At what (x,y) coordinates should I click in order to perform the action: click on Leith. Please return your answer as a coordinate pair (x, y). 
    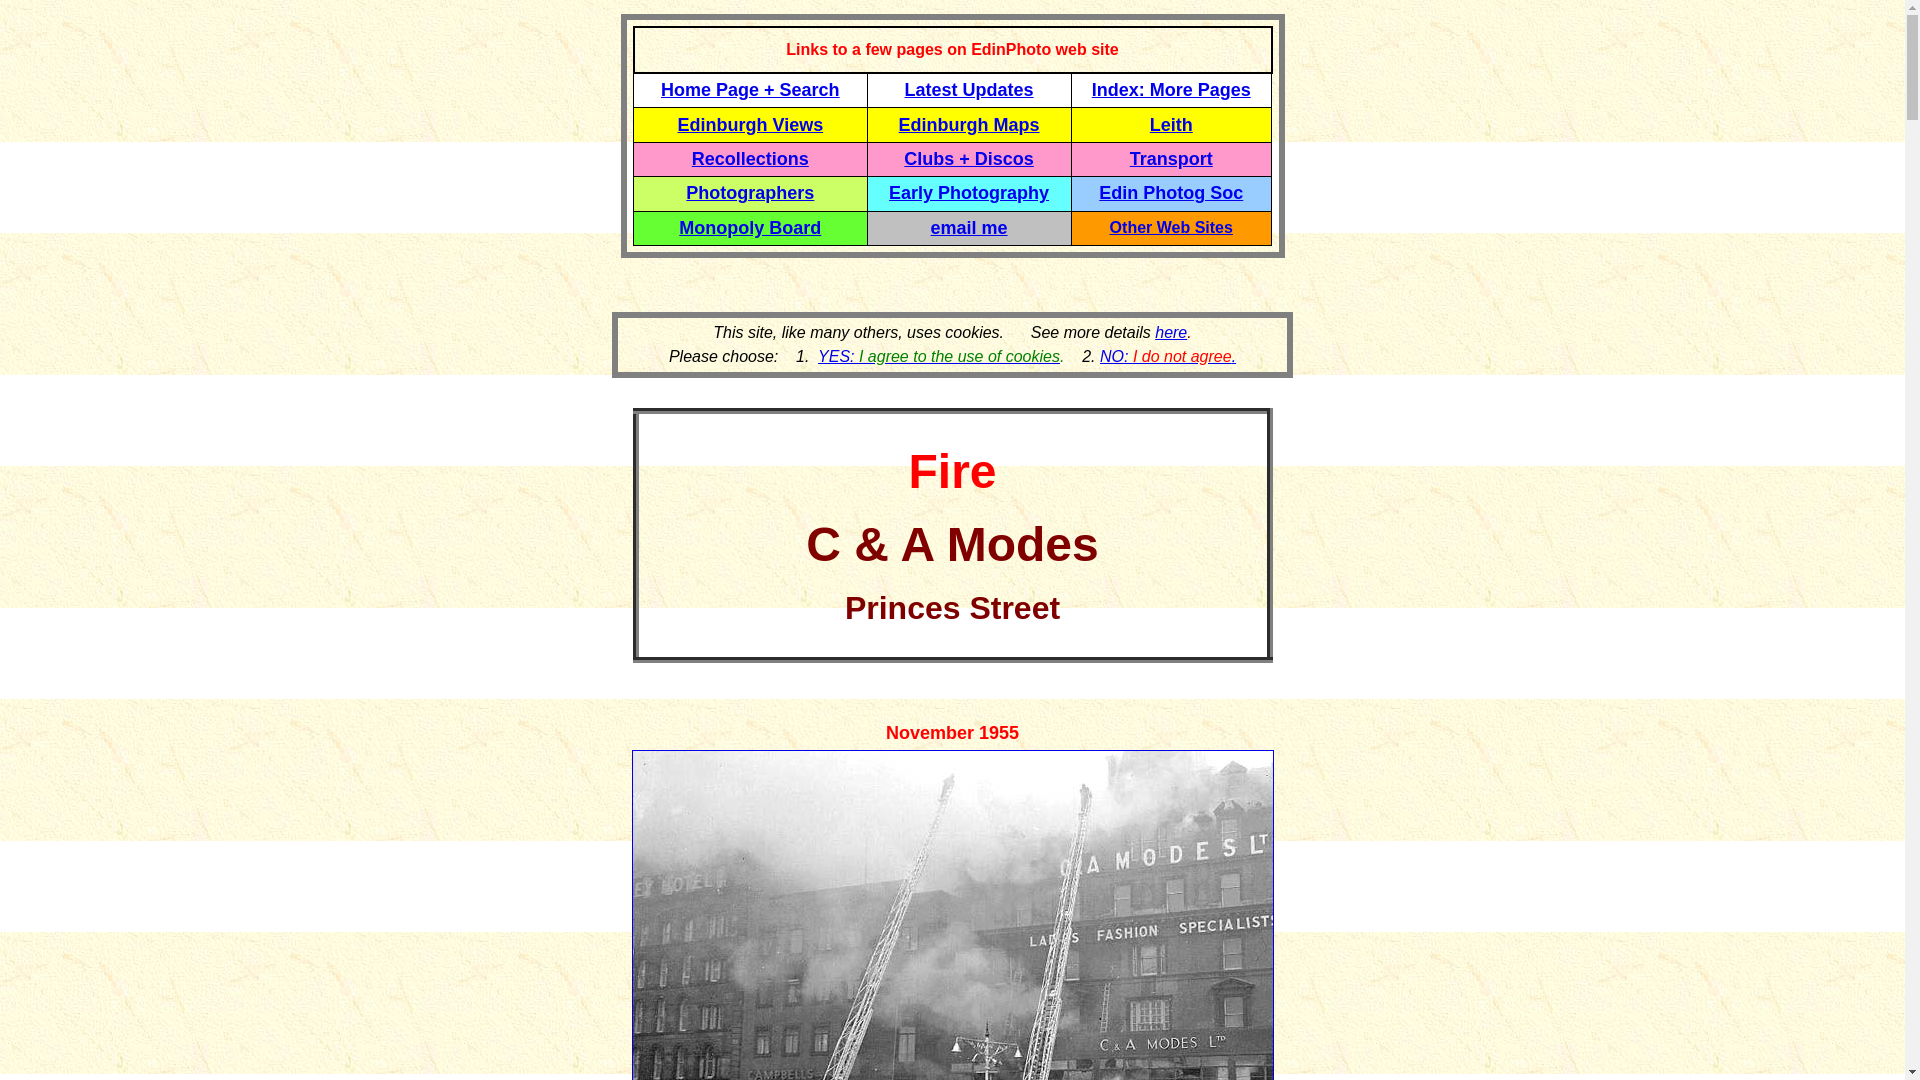
    Looking at the image, I should click on (1171, 124).